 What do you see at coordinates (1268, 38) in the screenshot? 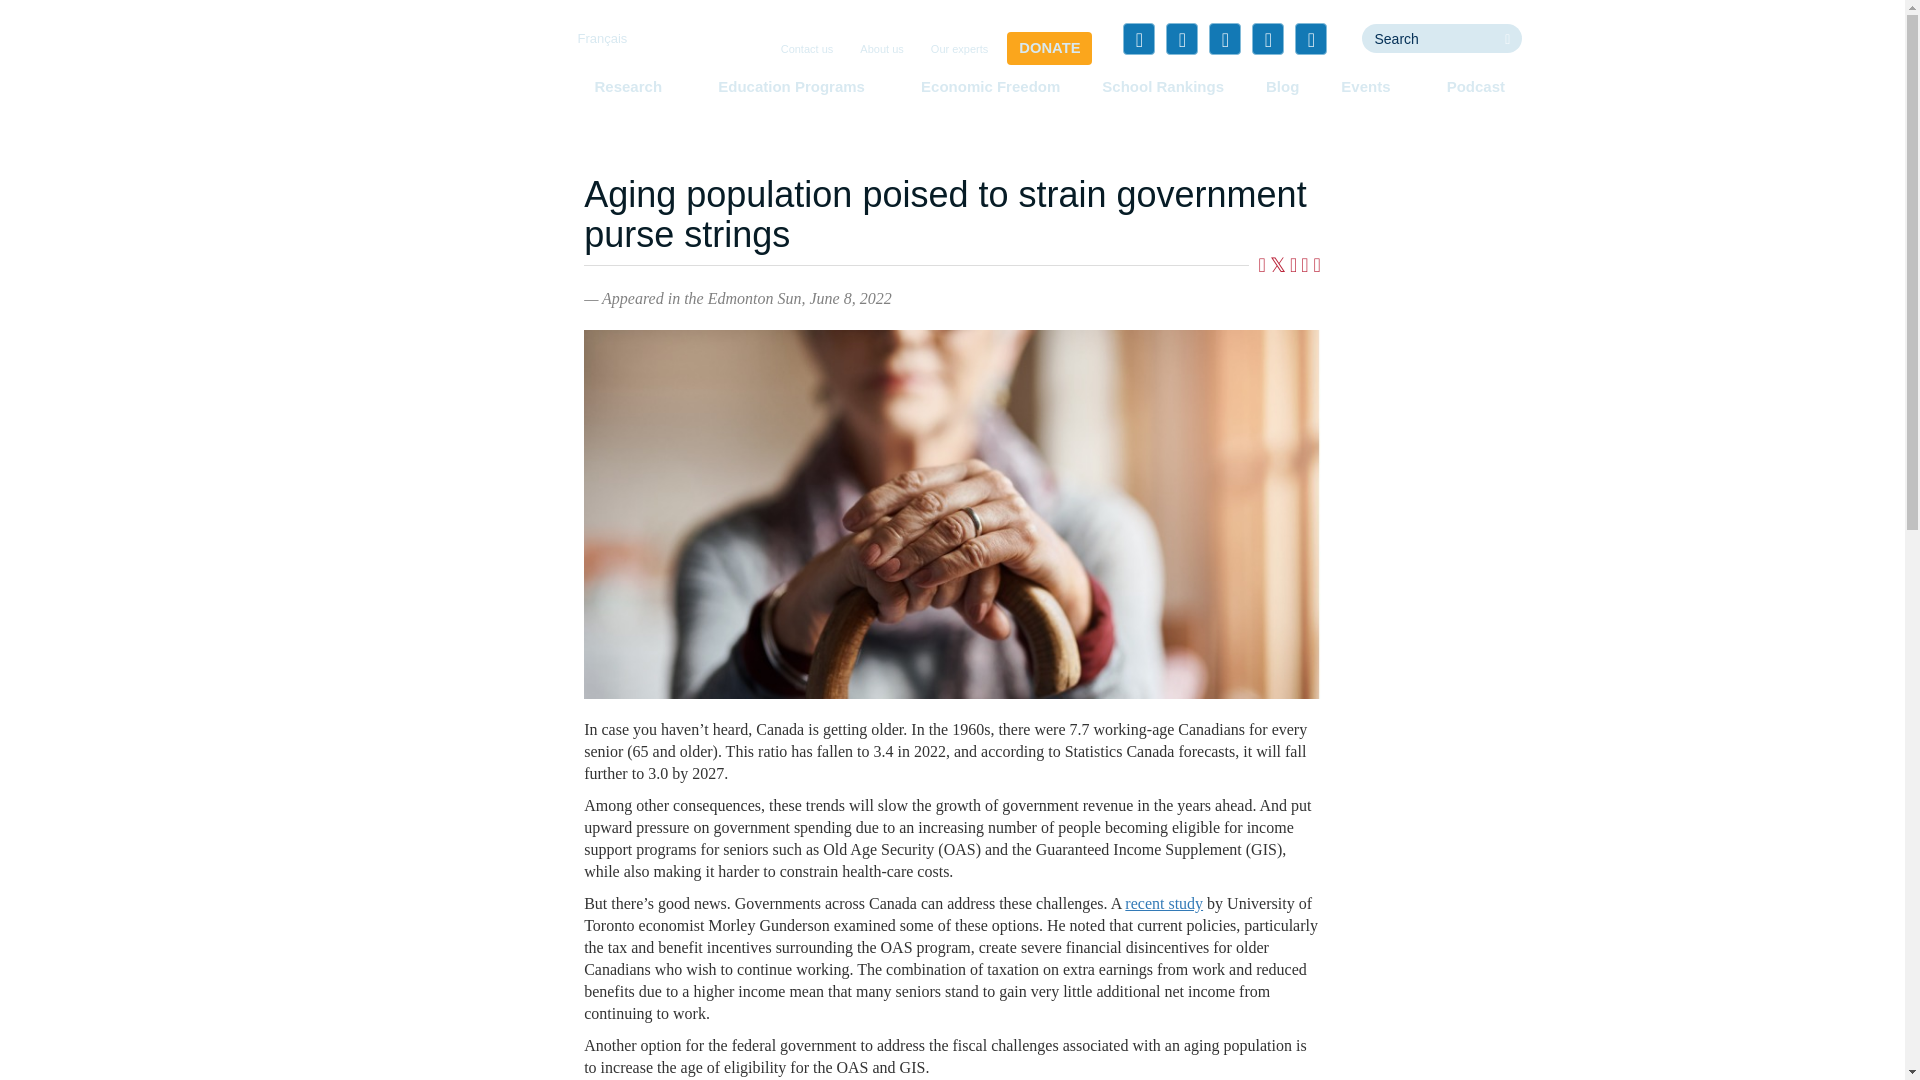
I see `YouTube` at bounding box center [1268, 38].